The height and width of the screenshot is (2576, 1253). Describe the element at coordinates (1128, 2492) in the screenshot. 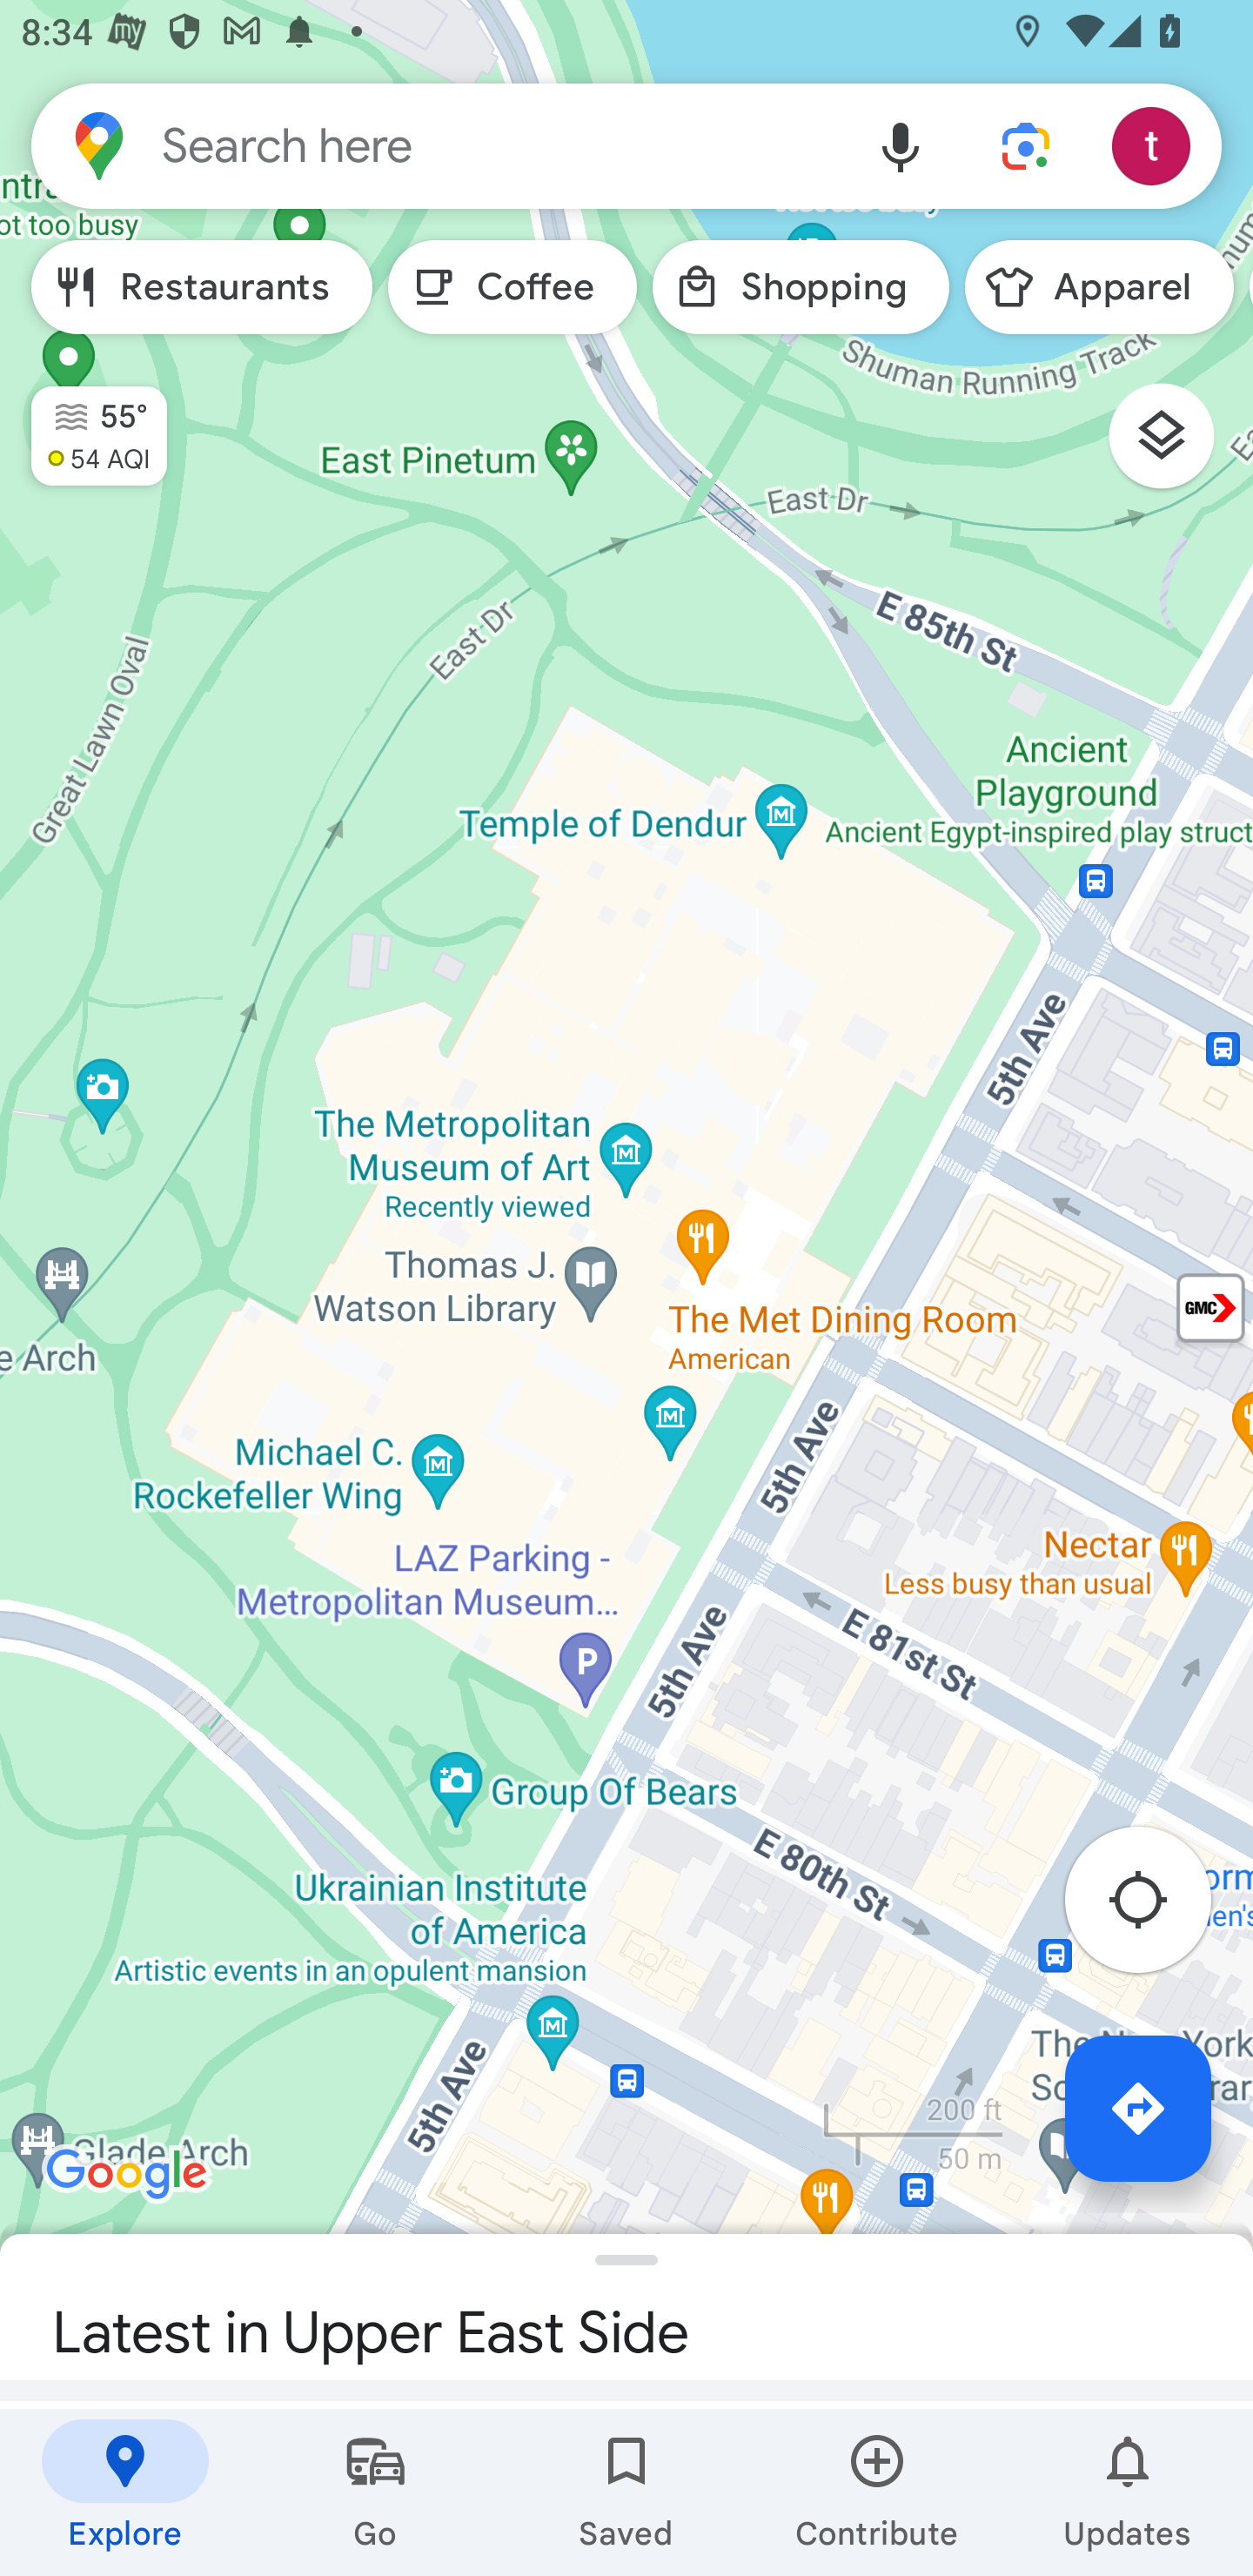

I see `Updates` at that location.